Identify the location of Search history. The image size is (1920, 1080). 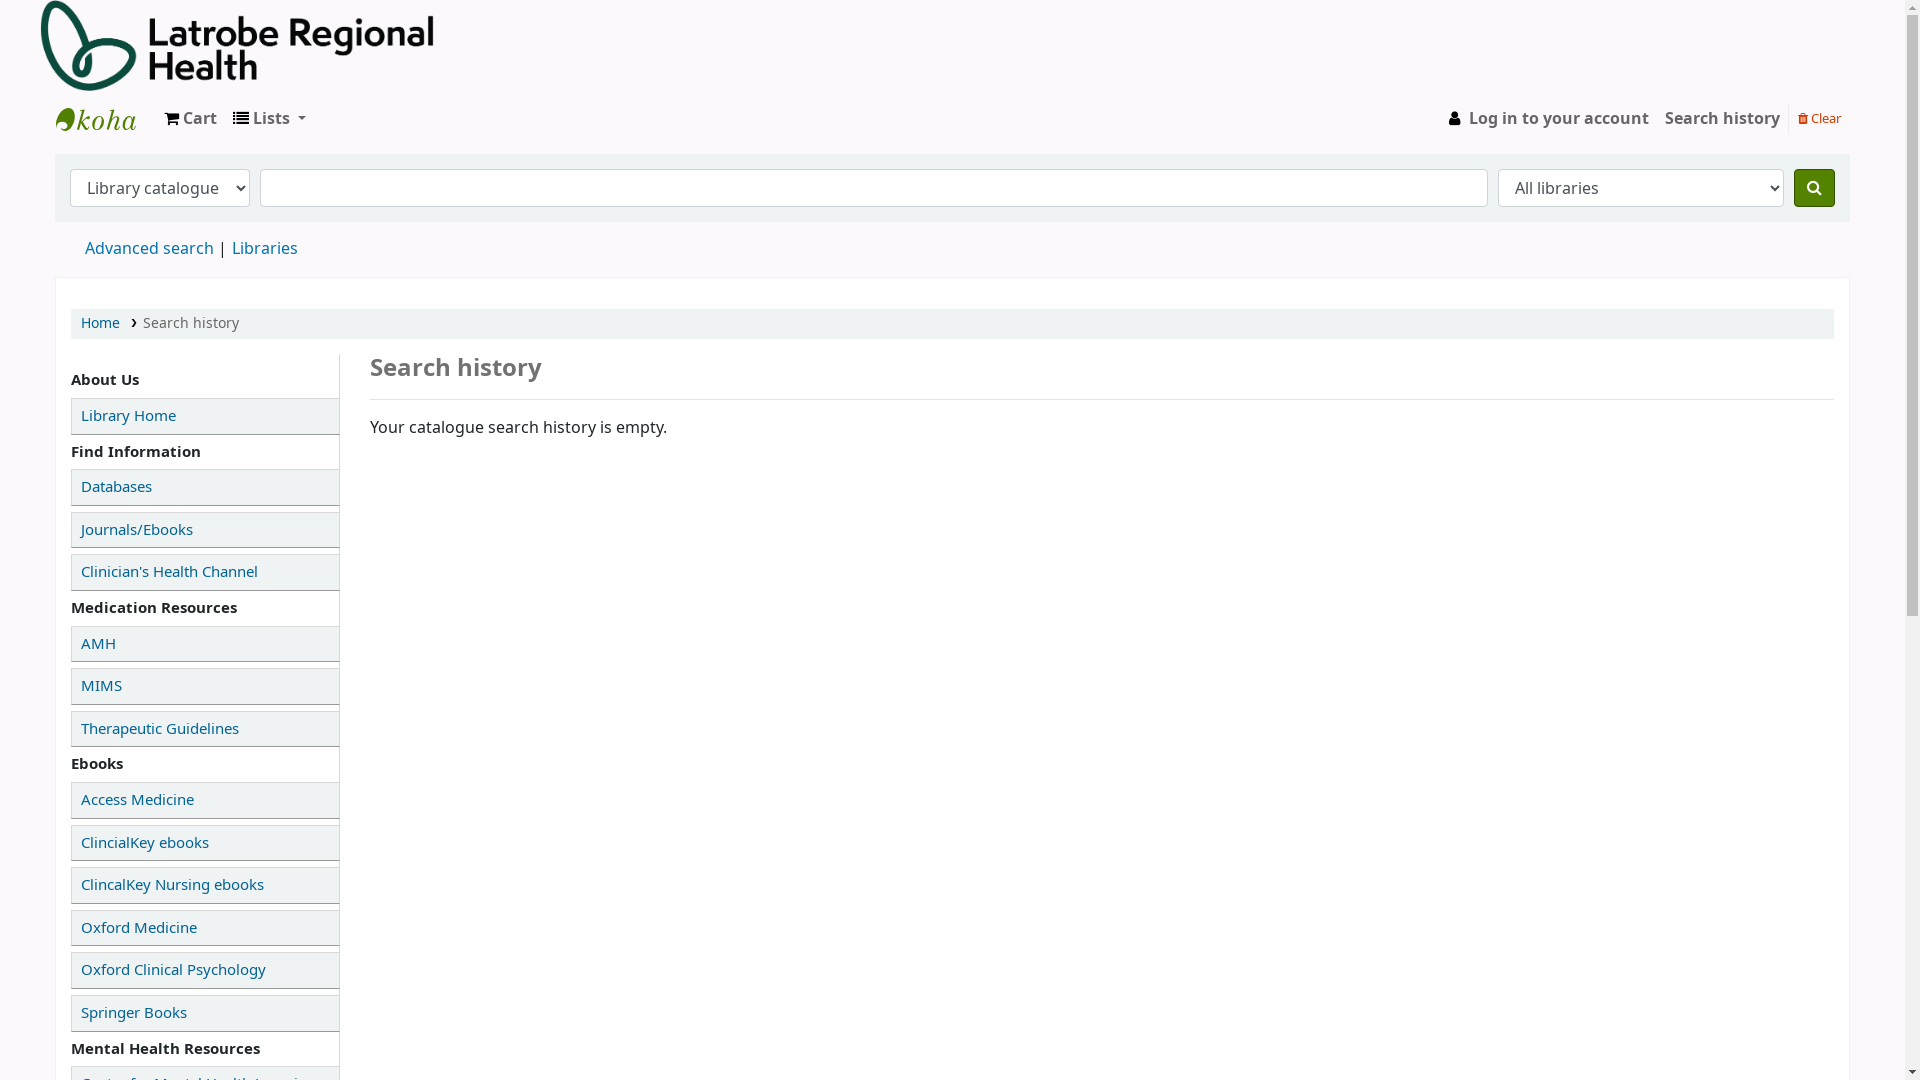
(191, 324).